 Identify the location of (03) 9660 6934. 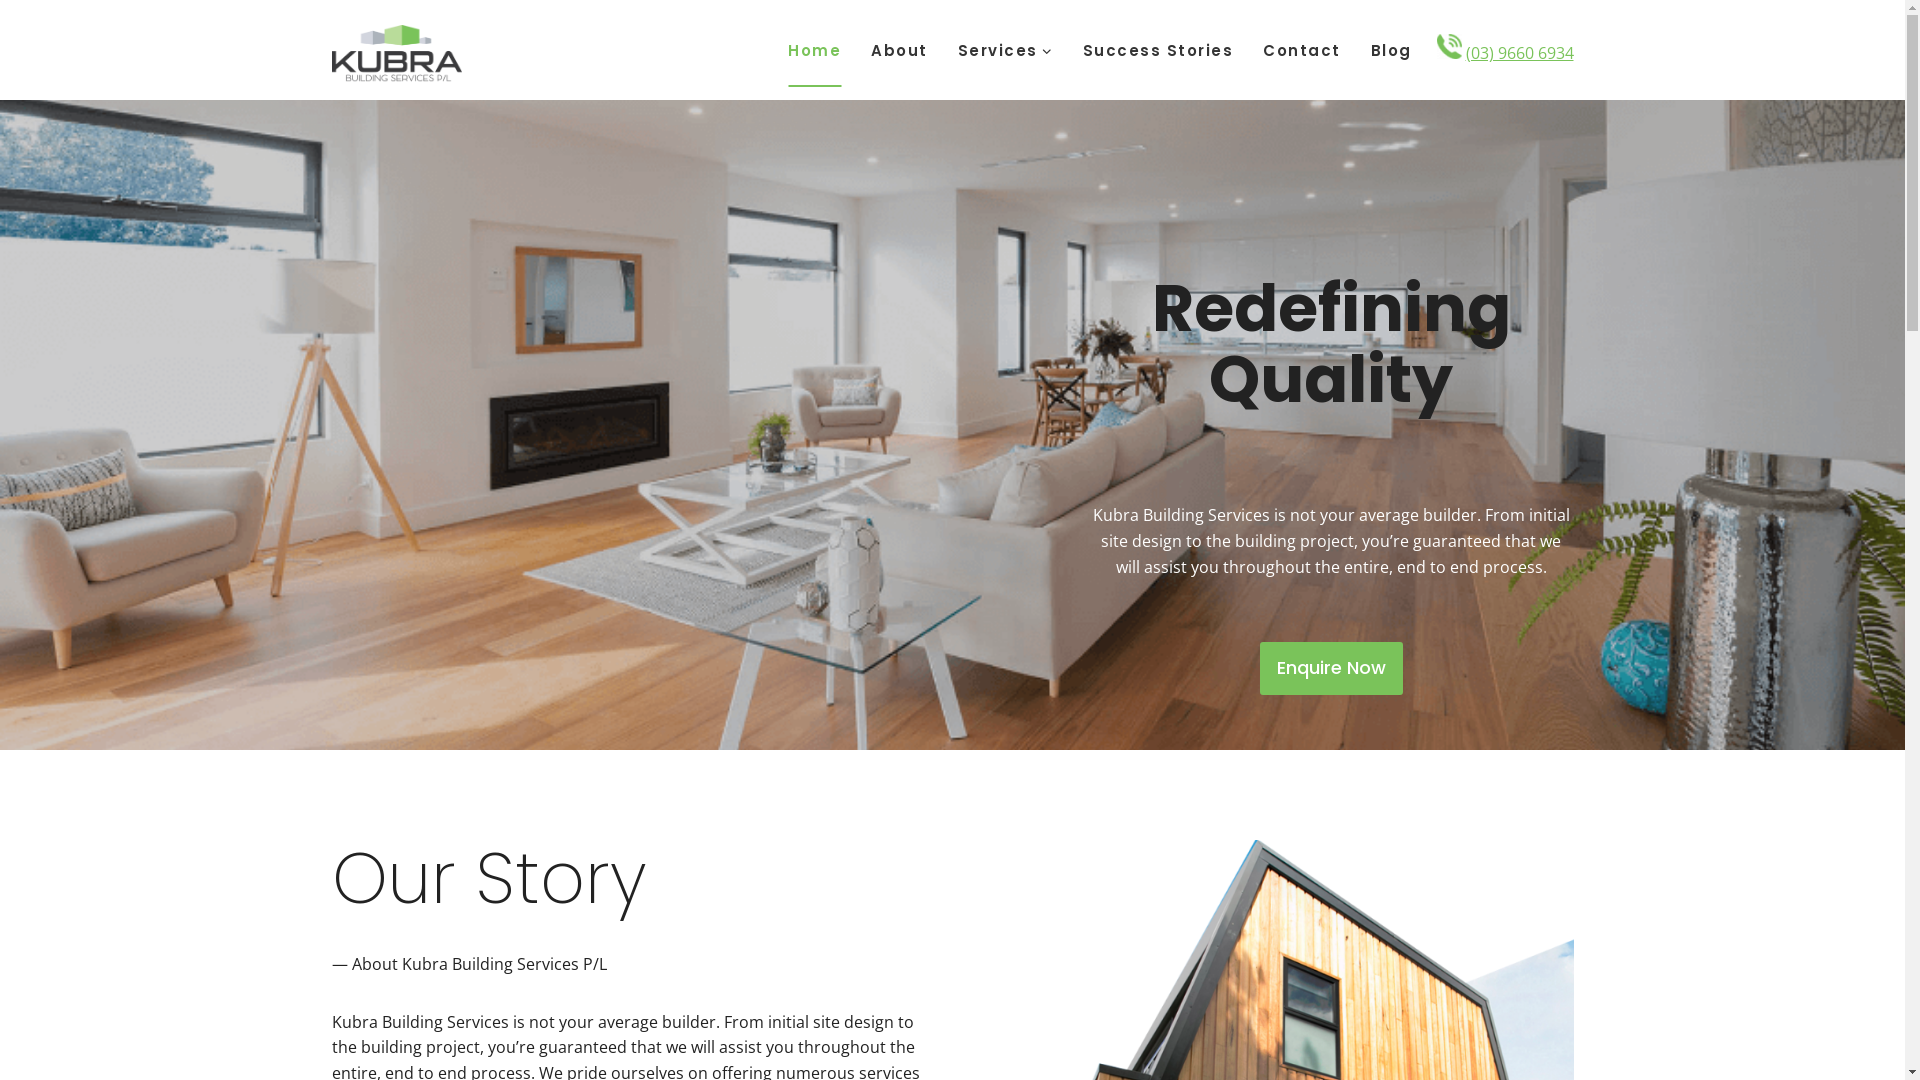
(1520, 53).